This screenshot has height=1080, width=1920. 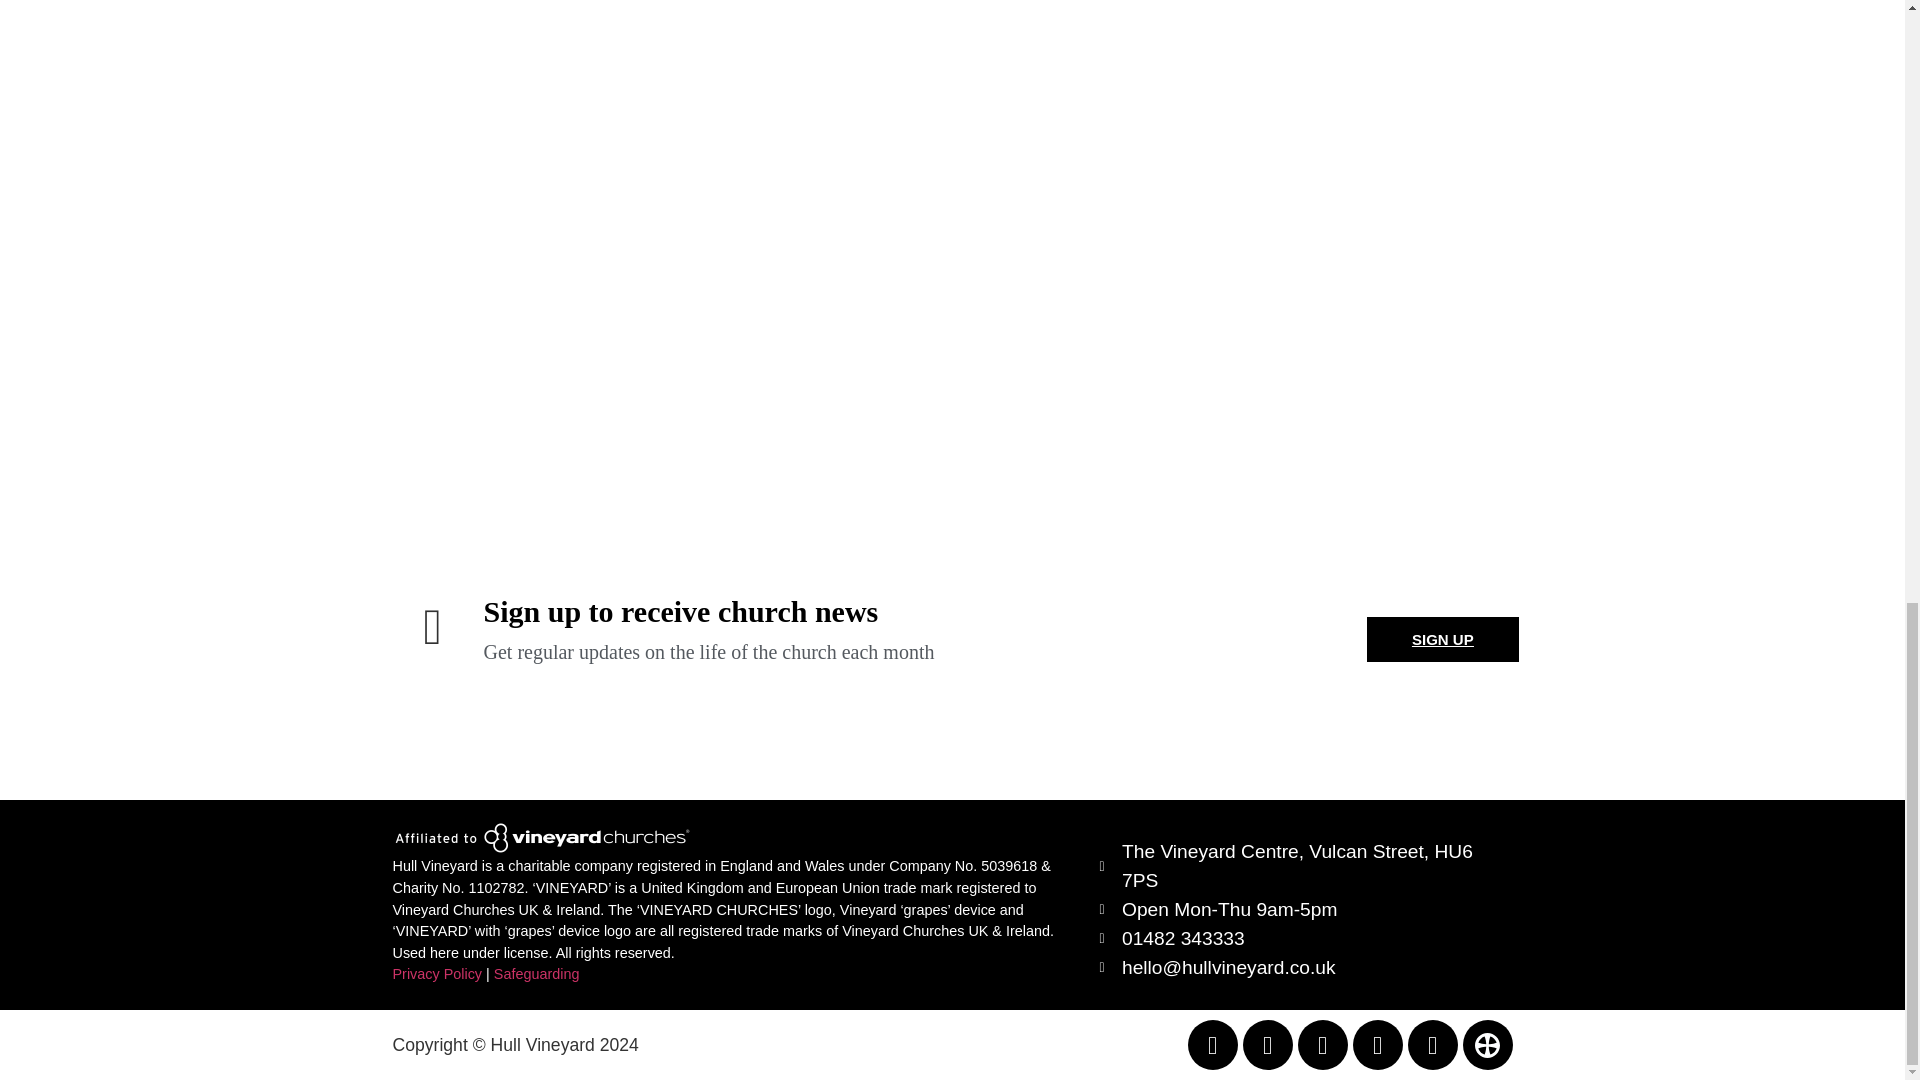 I want to click on Privacy Policy, so click(x=436, y=973).